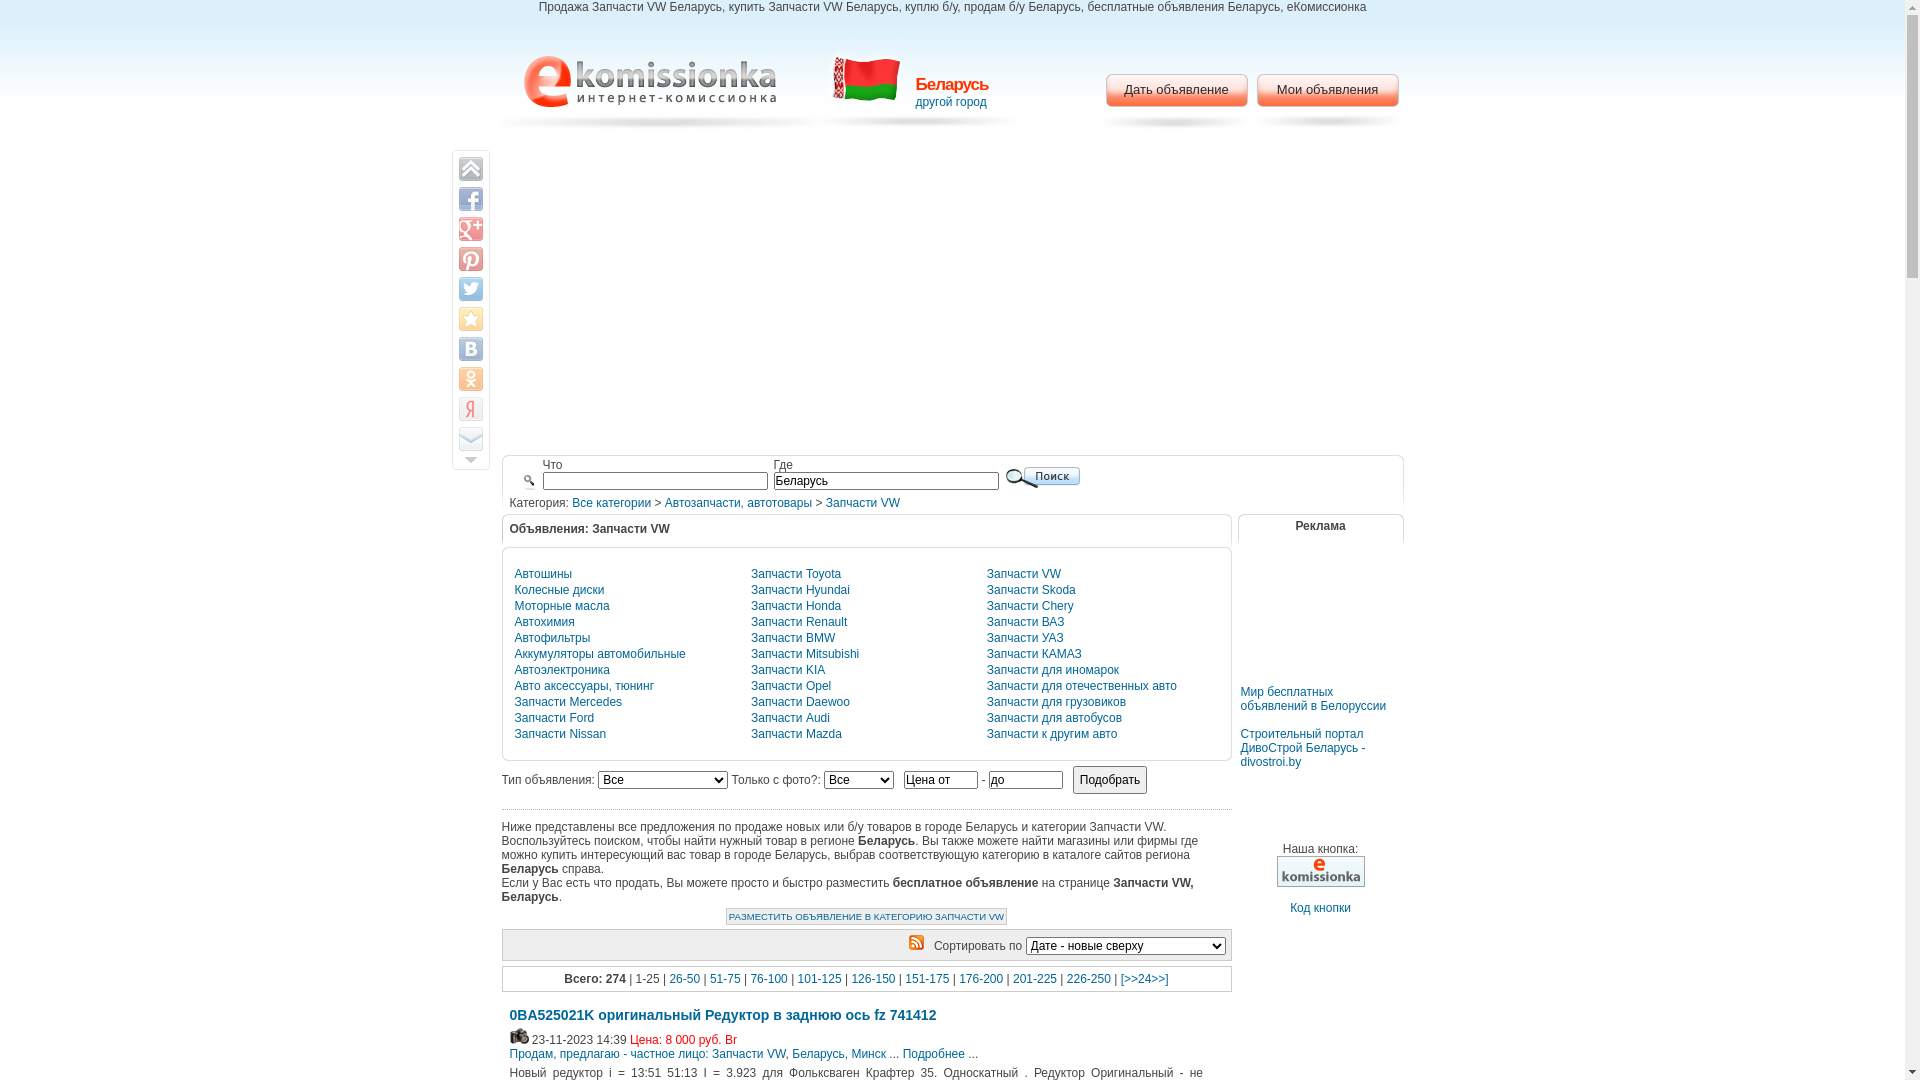 This screenshot has height=1080, width=1920. I want to click on 126-150, so click(873, 979).